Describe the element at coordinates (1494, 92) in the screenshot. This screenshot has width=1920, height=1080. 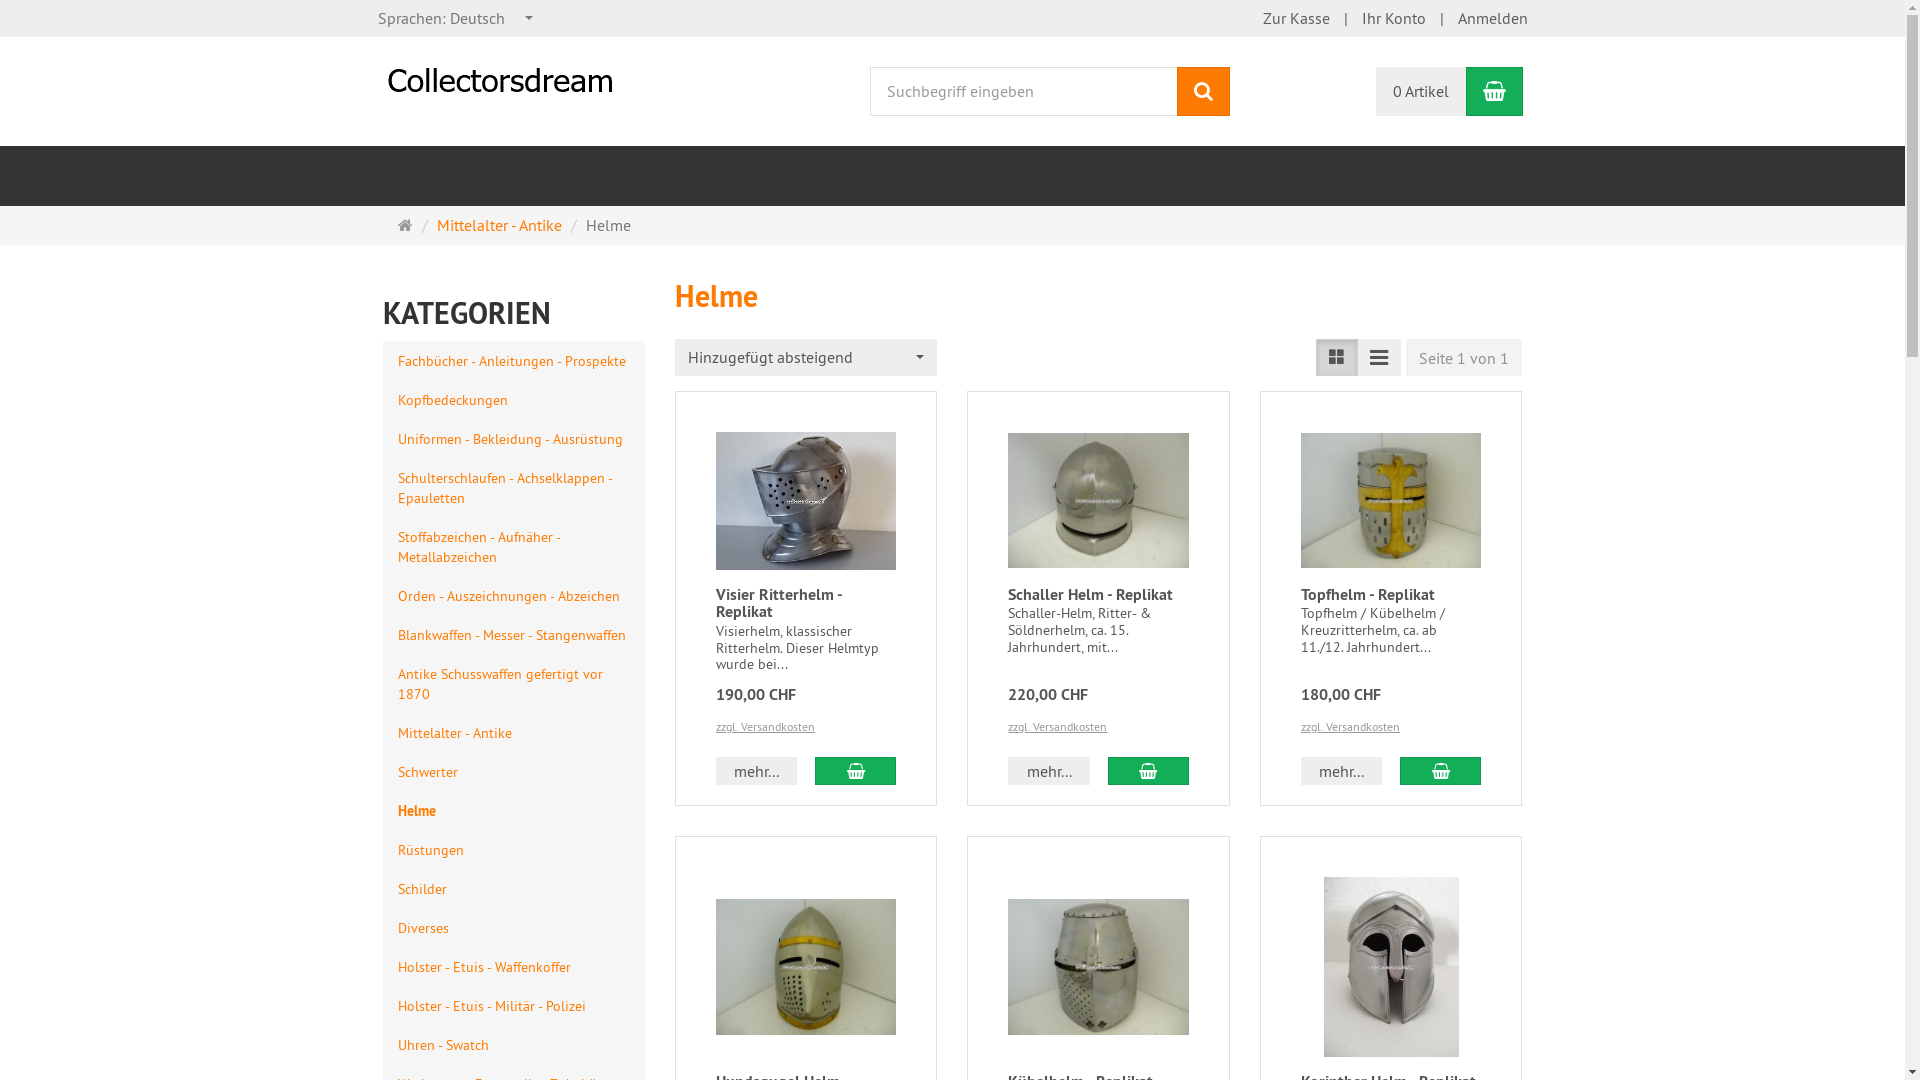
I see `Warenkorb` at that location.